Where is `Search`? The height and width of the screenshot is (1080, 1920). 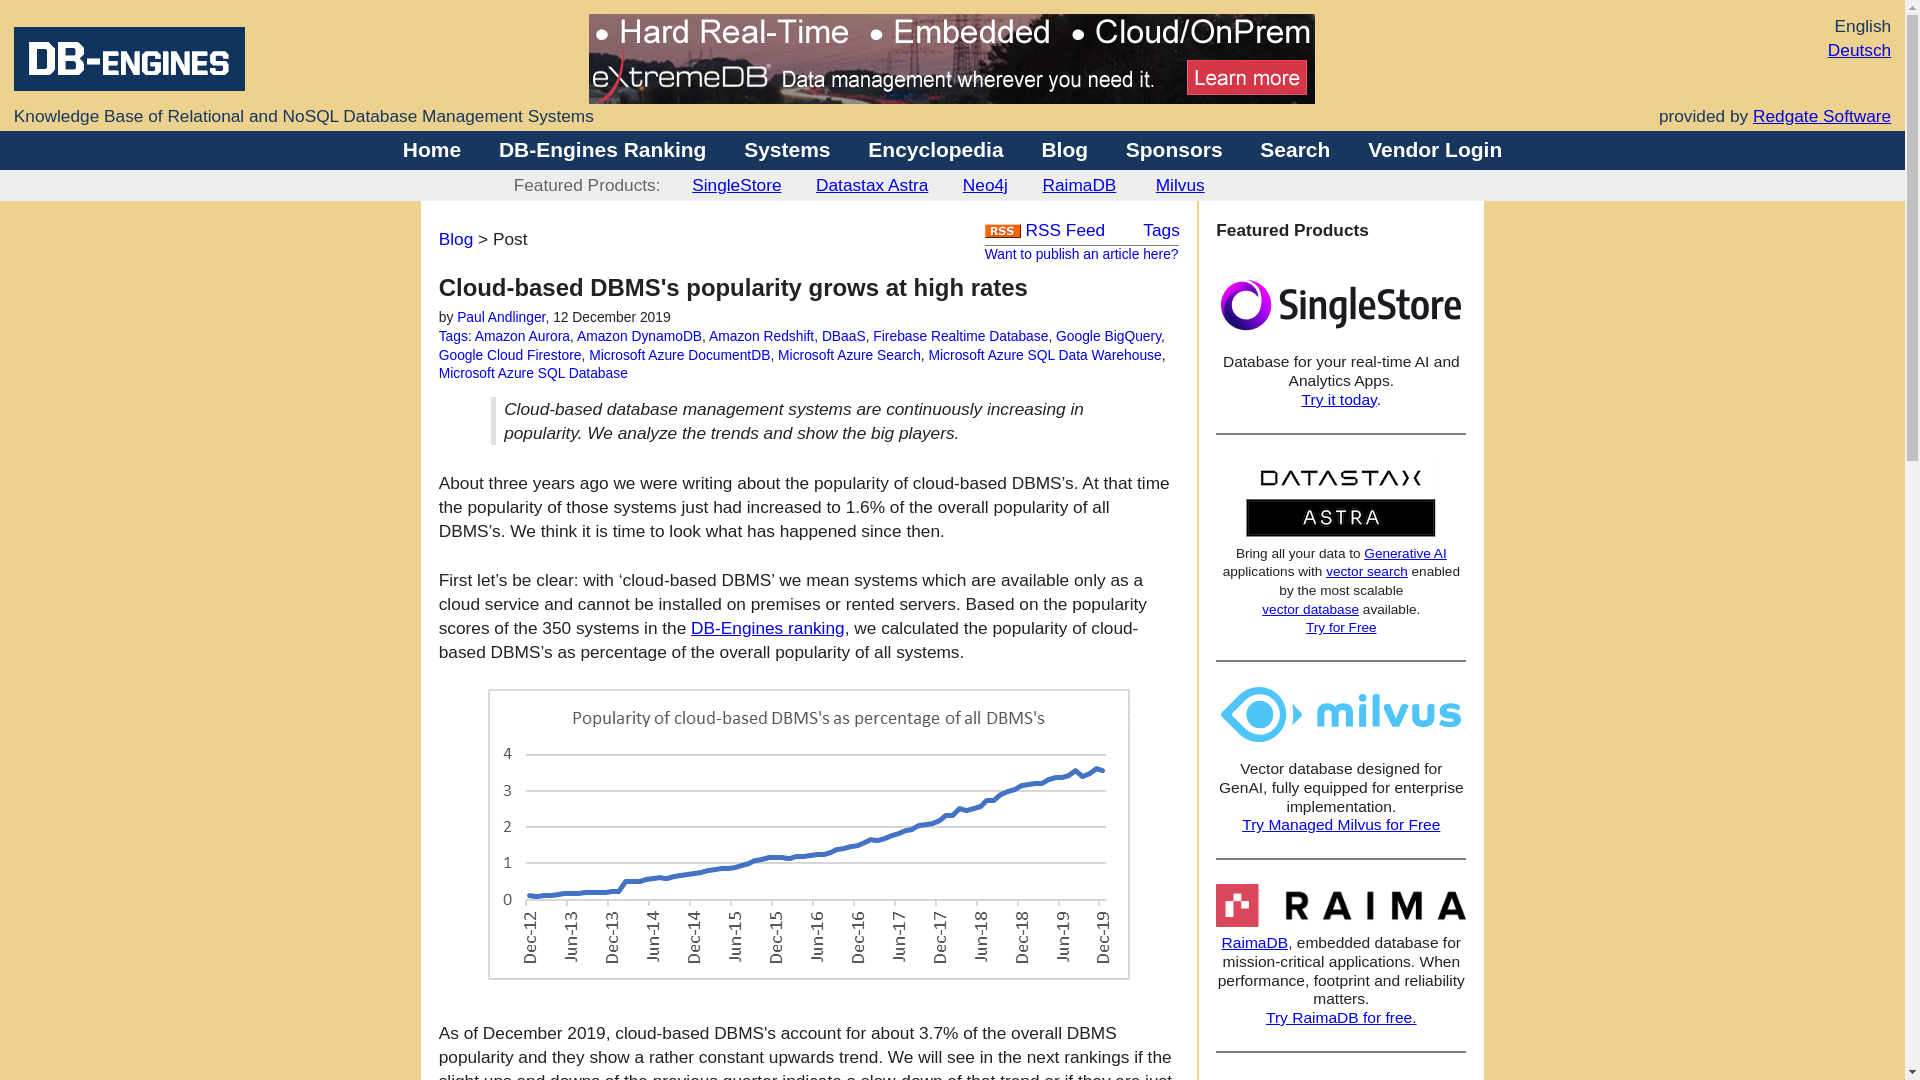
Search is located at coordinates (1294, 149).